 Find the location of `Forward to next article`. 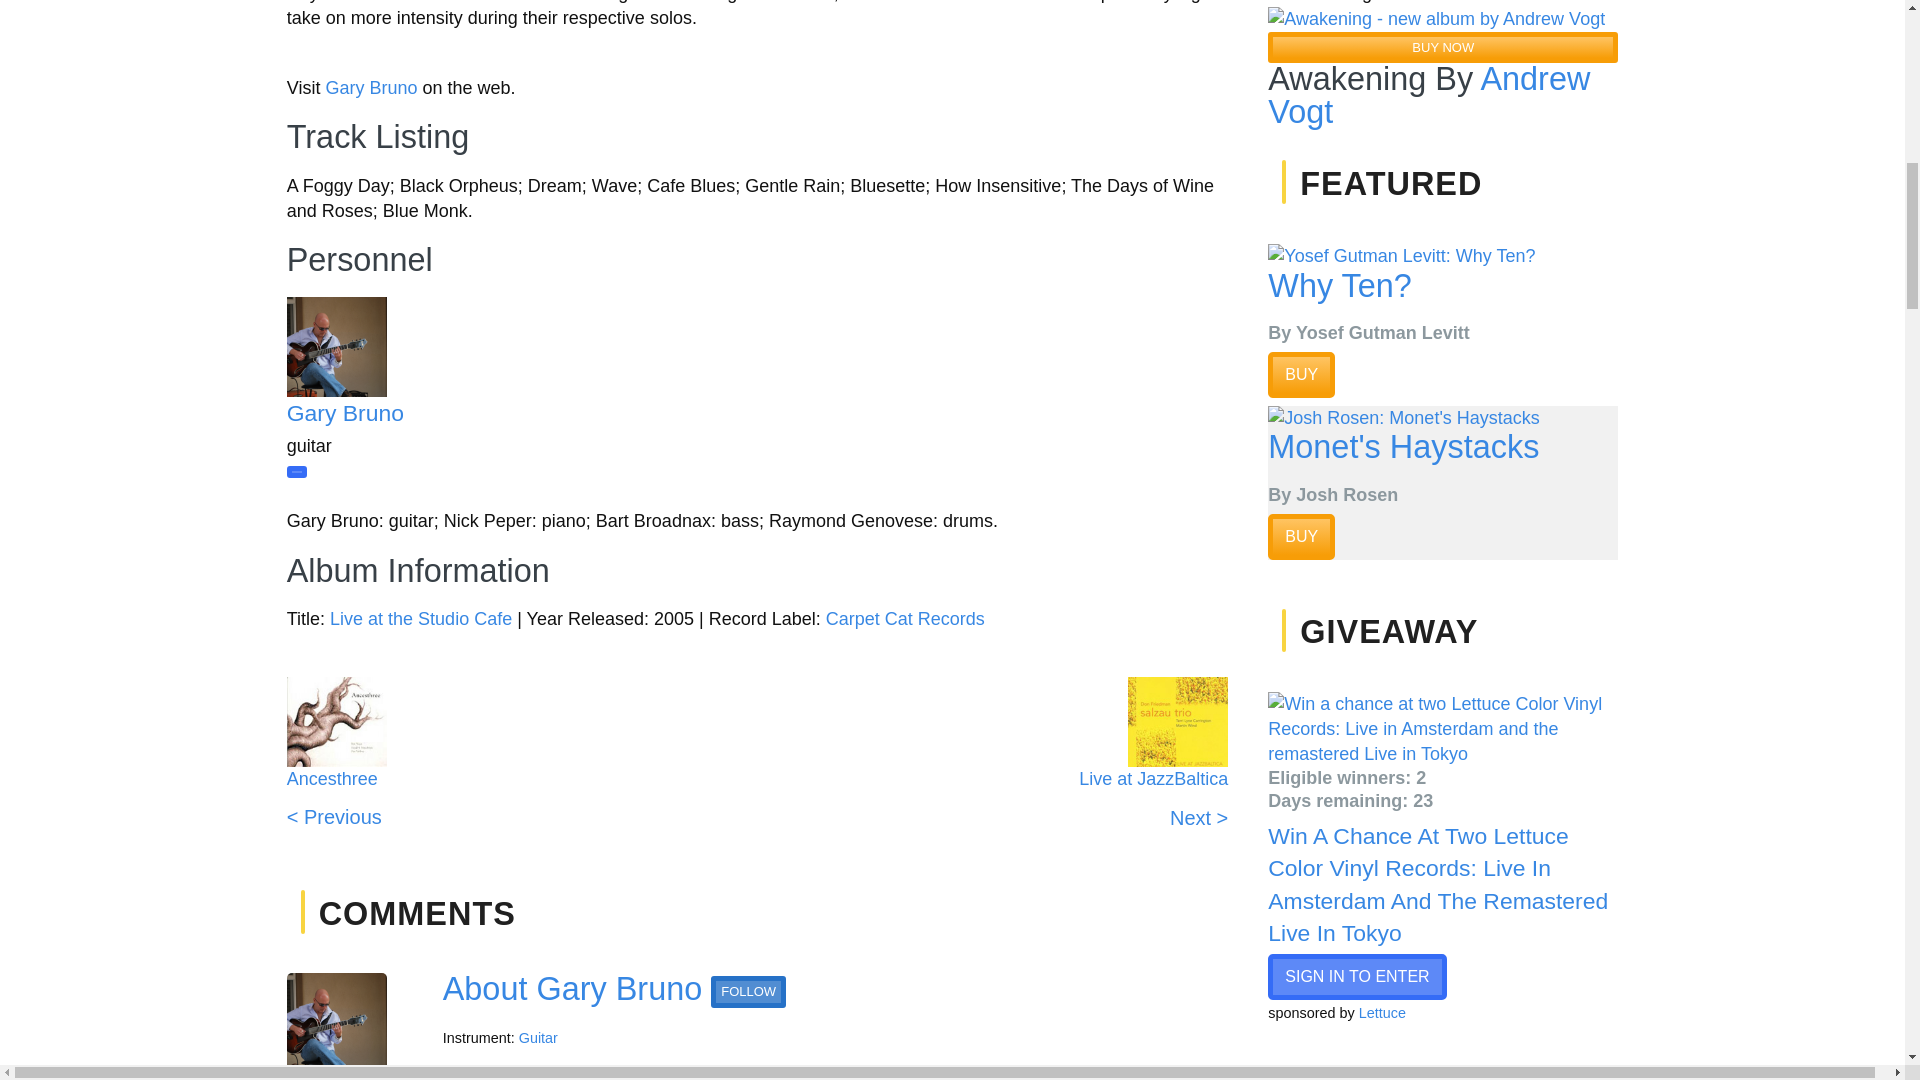

Forward to next article is located at coordinates (1154, 804).